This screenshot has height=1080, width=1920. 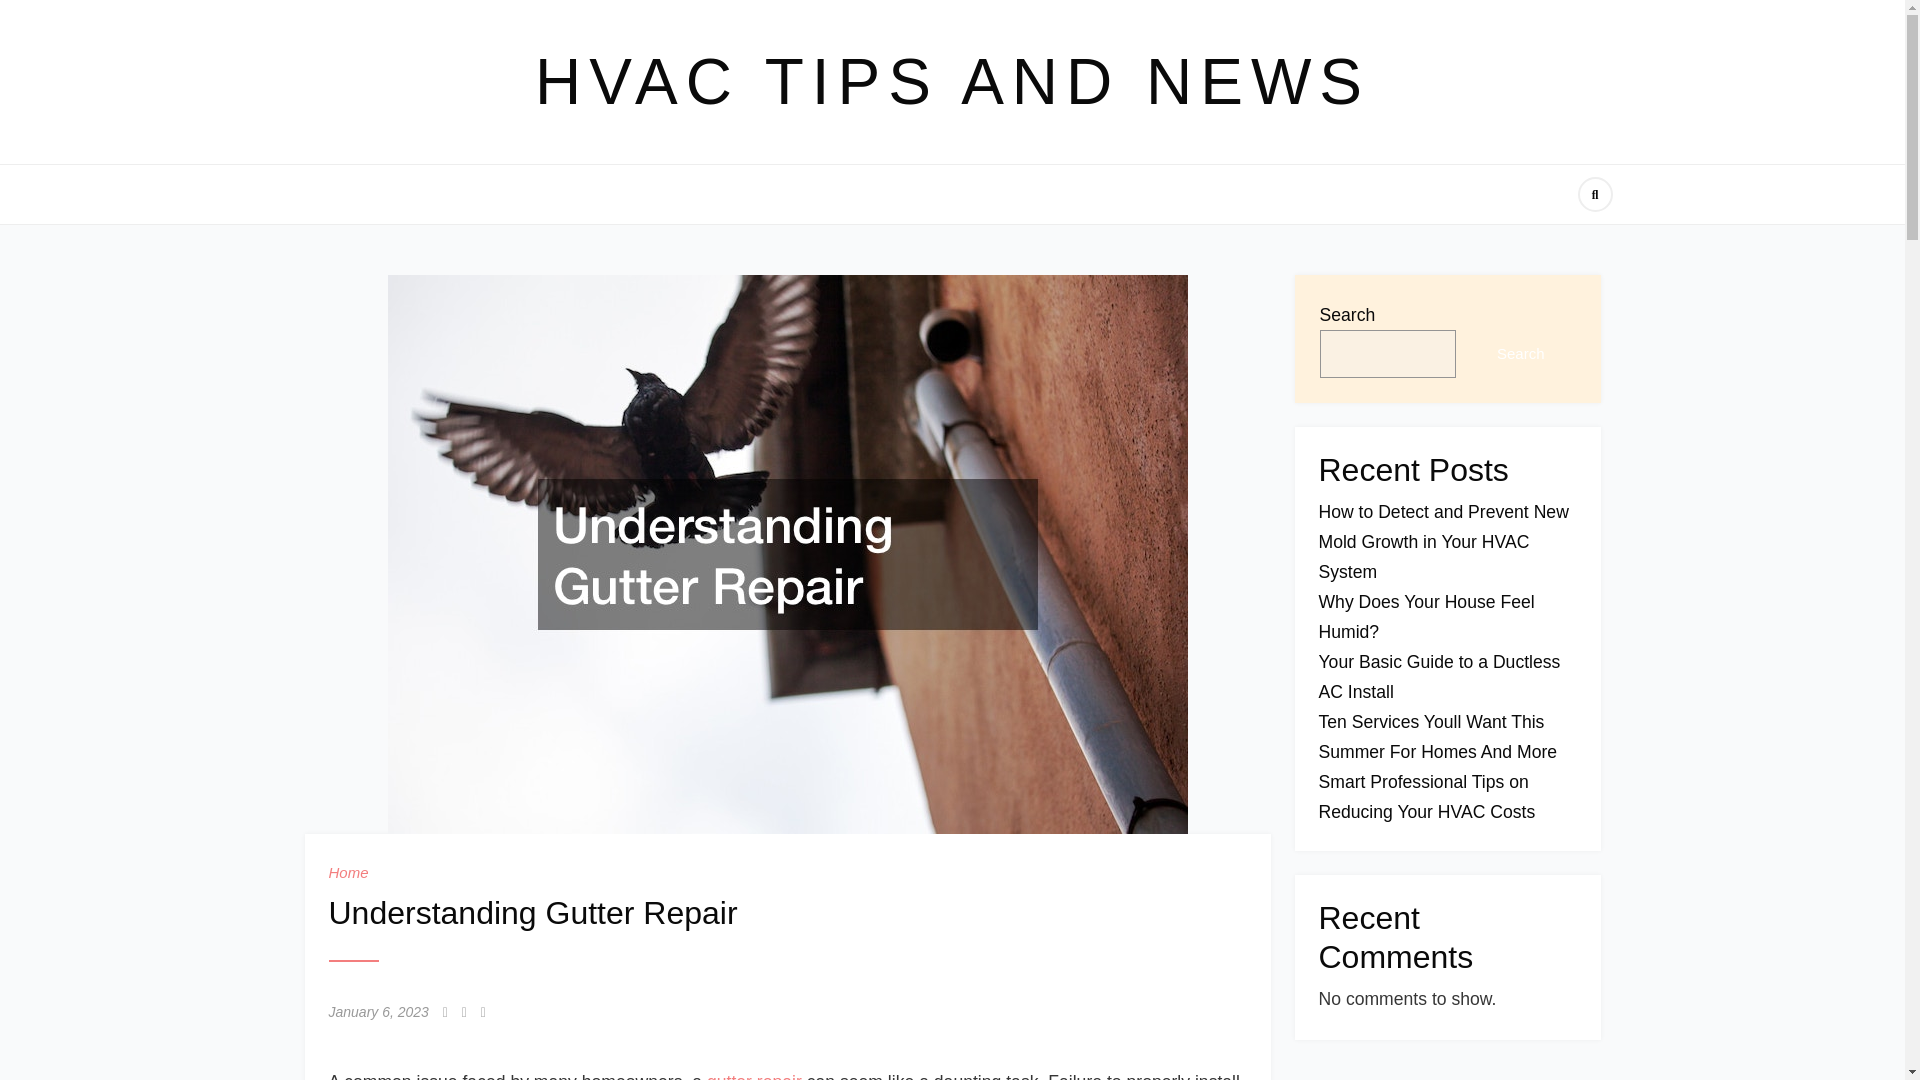 I want to click on Smart Professional Tips on Reducing Your HVAC Costs, so click(x=1426, y=796).